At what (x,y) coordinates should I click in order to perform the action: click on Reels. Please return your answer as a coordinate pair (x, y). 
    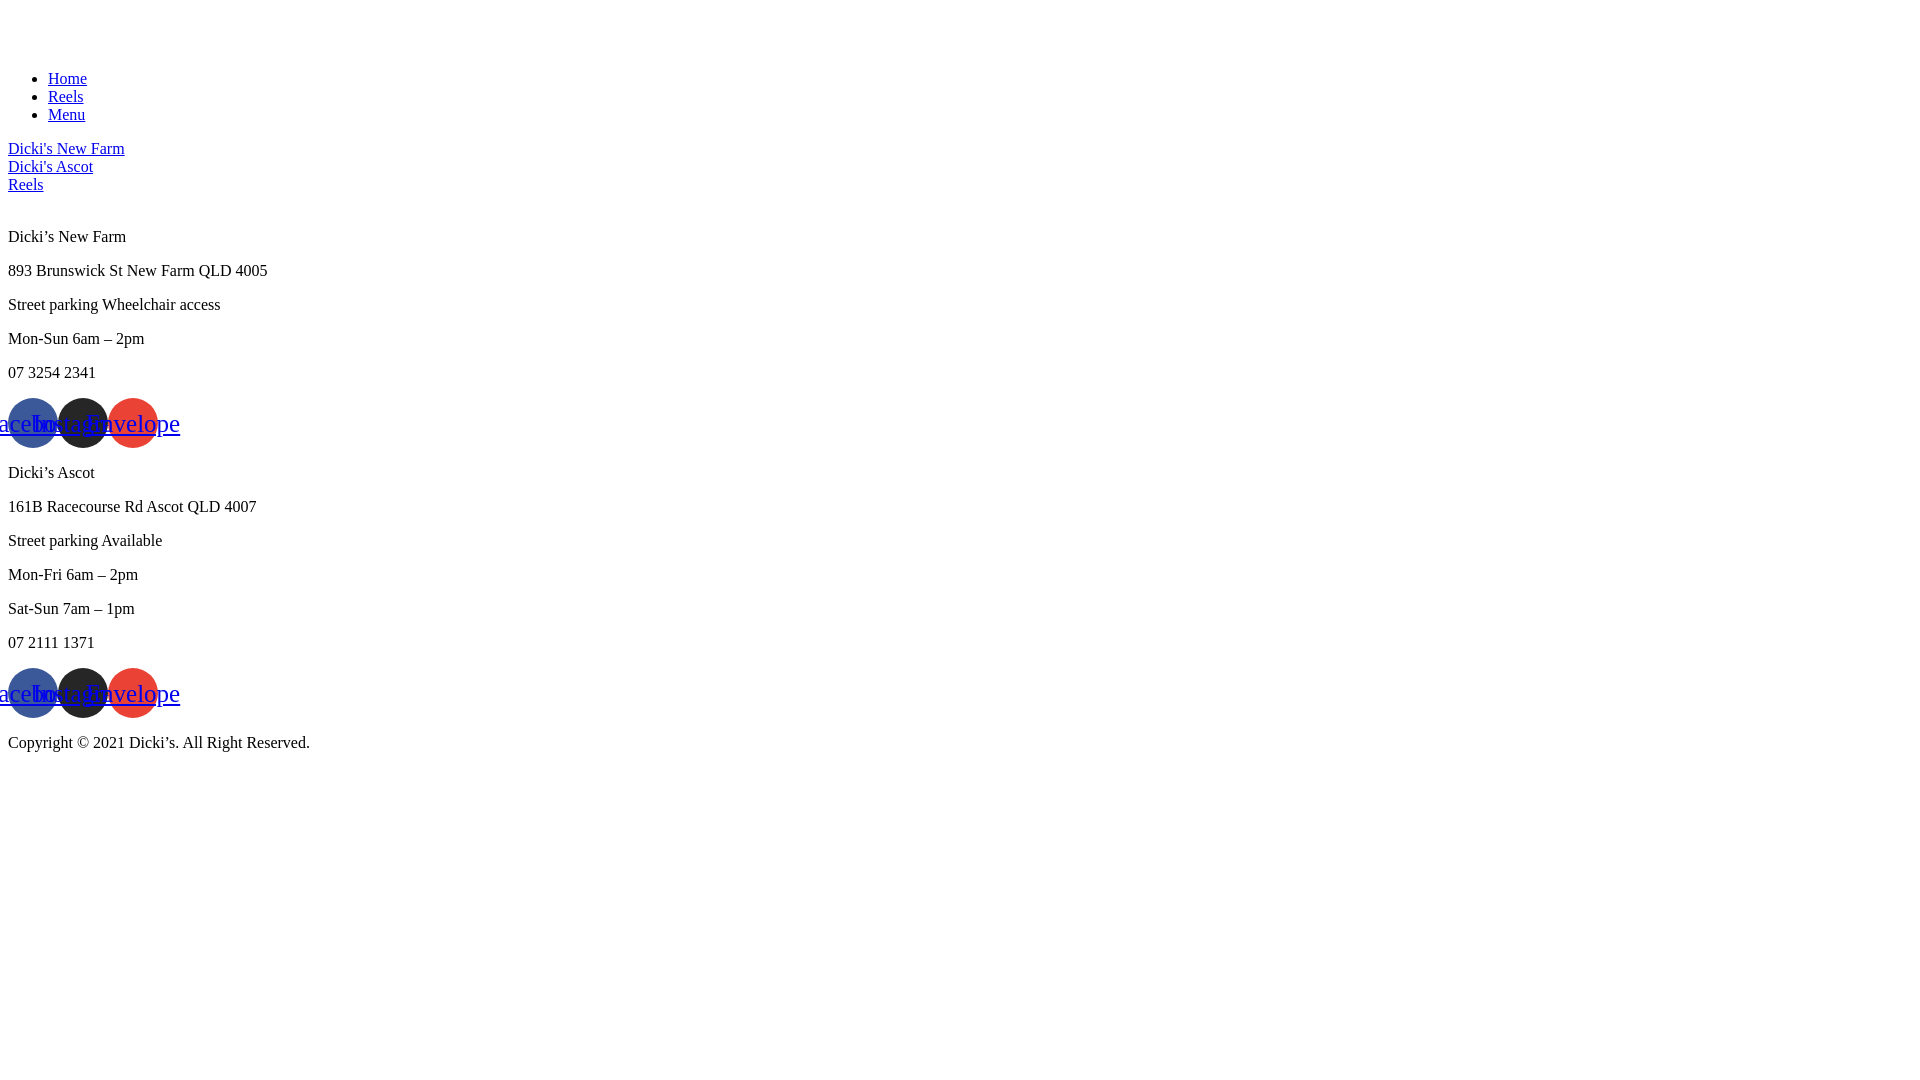
    Looking at the image, I should click on (66, 96).